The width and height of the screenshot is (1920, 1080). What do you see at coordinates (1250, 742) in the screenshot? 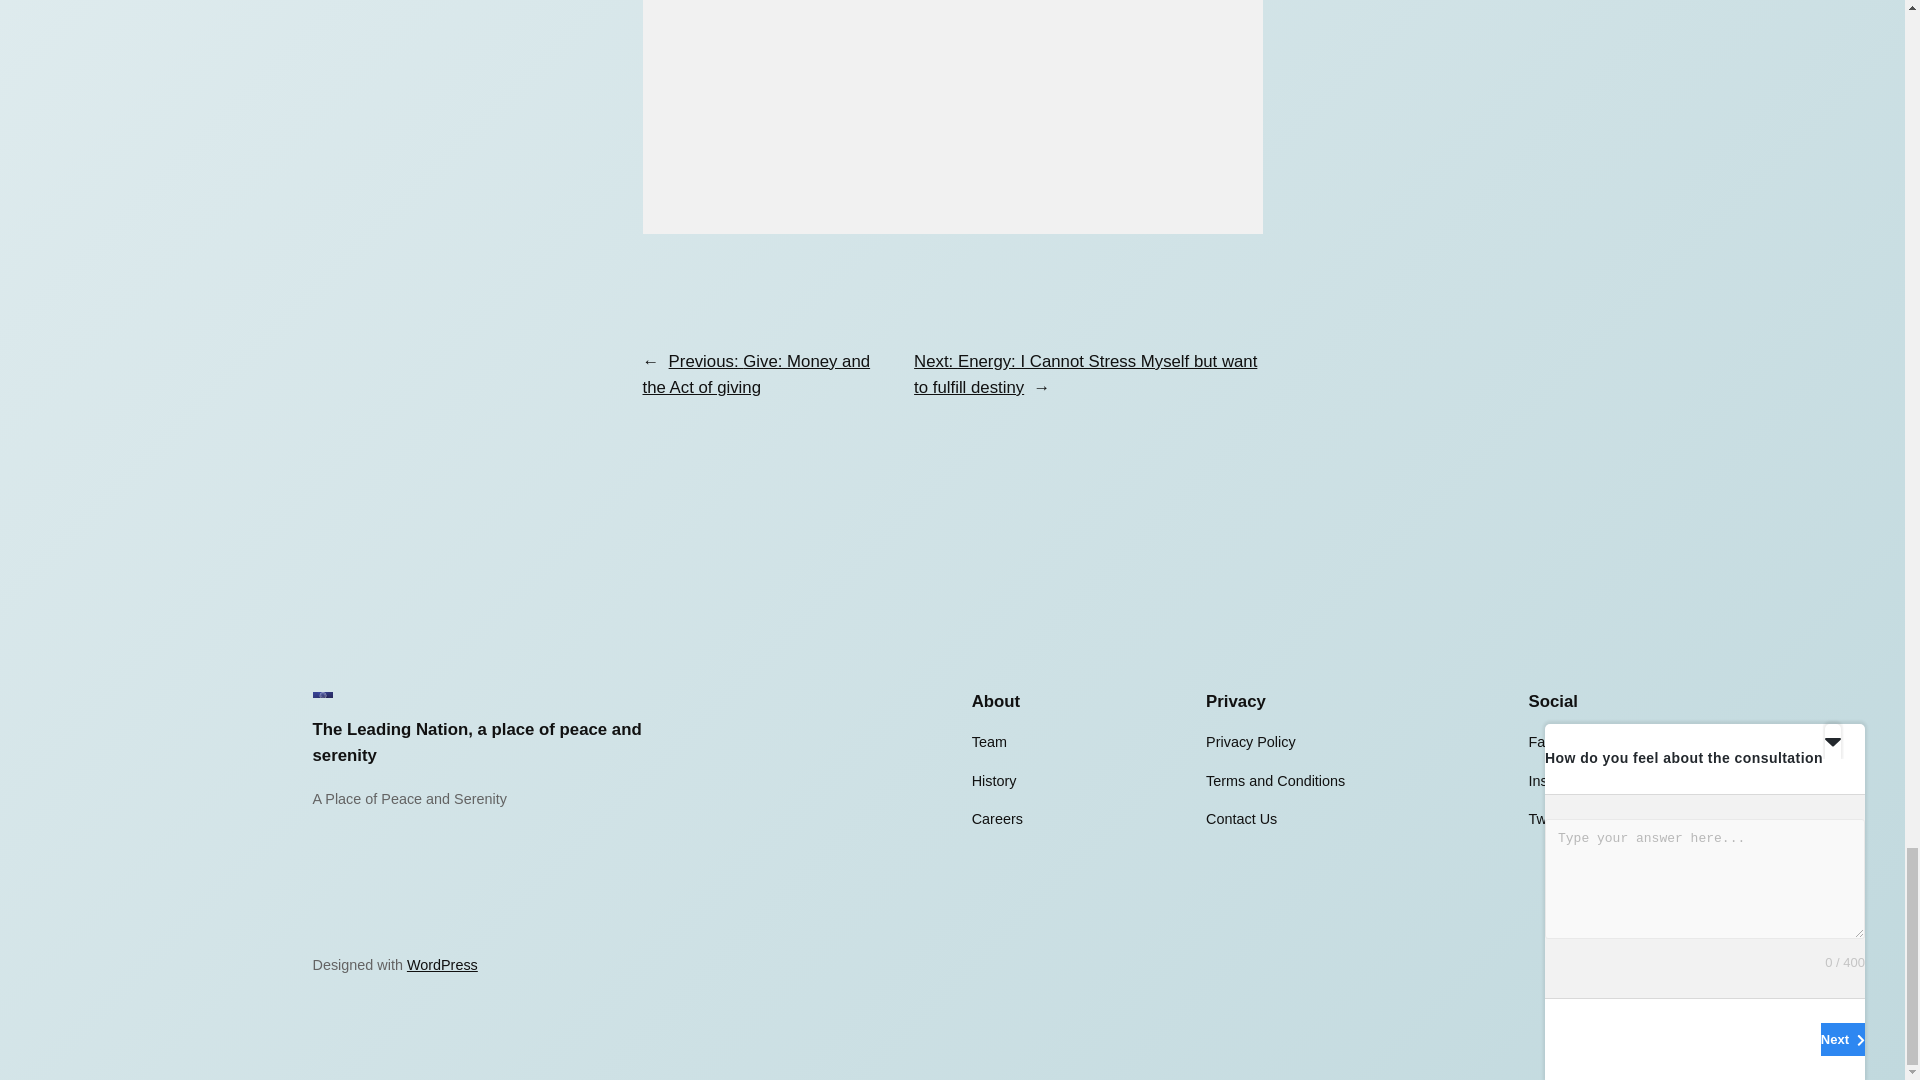
I see `Privacy Policy` at bounding box center [1250, 742].